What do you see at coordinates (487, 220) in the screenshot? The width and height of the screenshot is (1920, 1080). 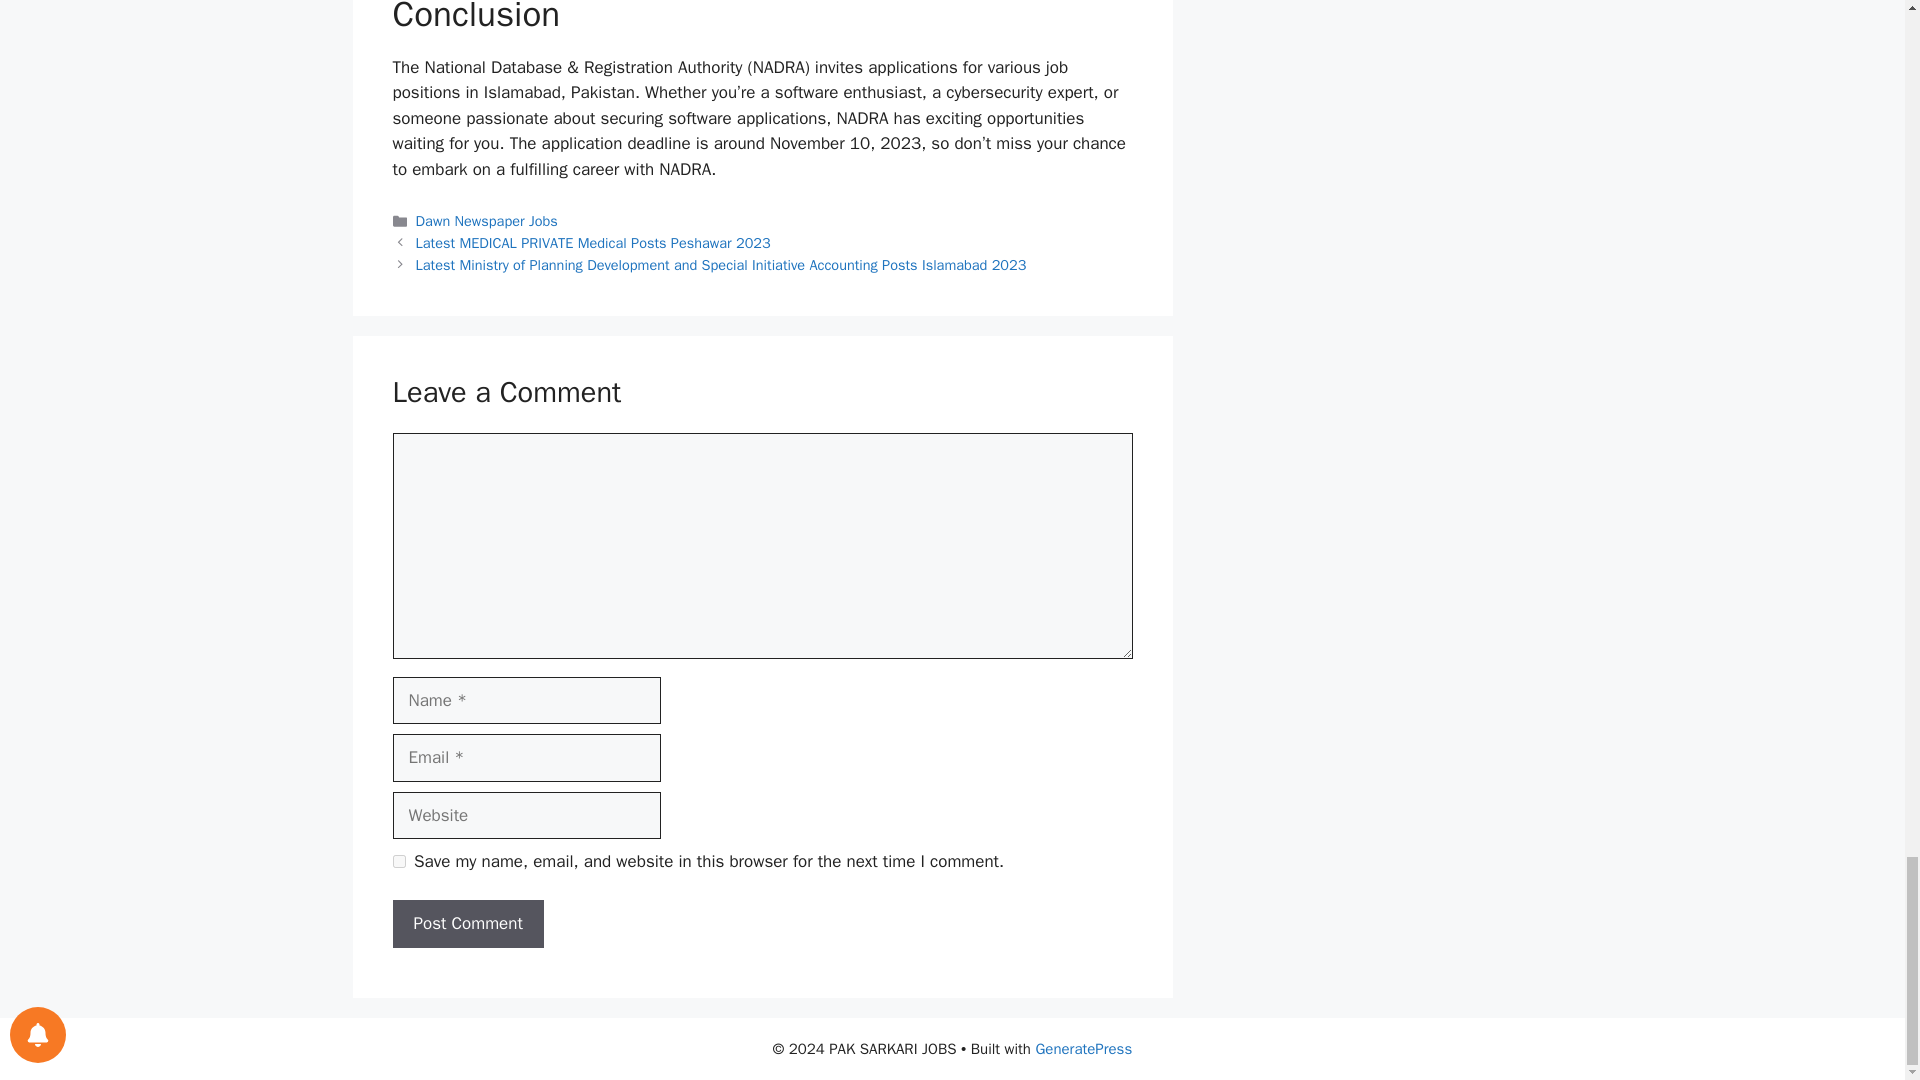 I see `Dawn Newspaper Jobs` at bounding box center [487, 220].